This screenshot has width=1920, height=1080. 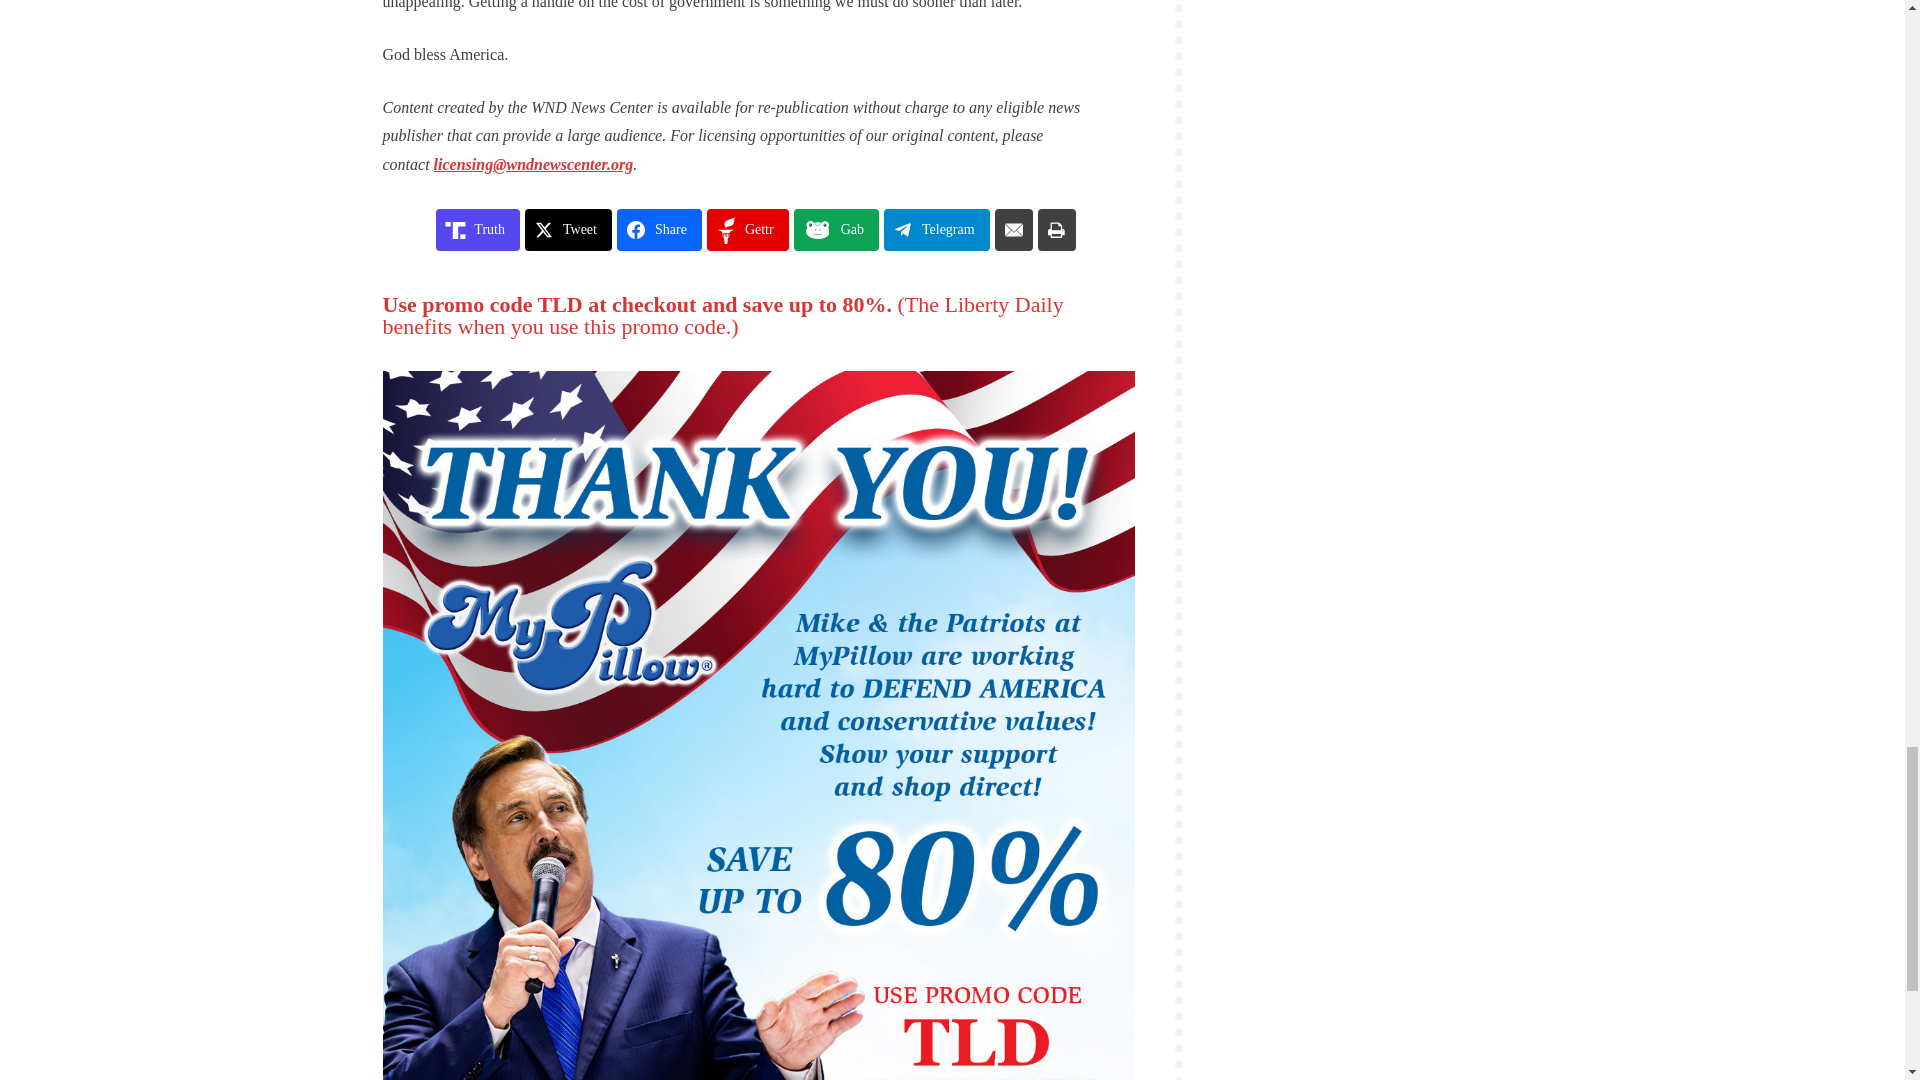 What do you see at coordinates (659, 230) in the screenshot?
I see `Share on Share` at bounding box center [659, 230].